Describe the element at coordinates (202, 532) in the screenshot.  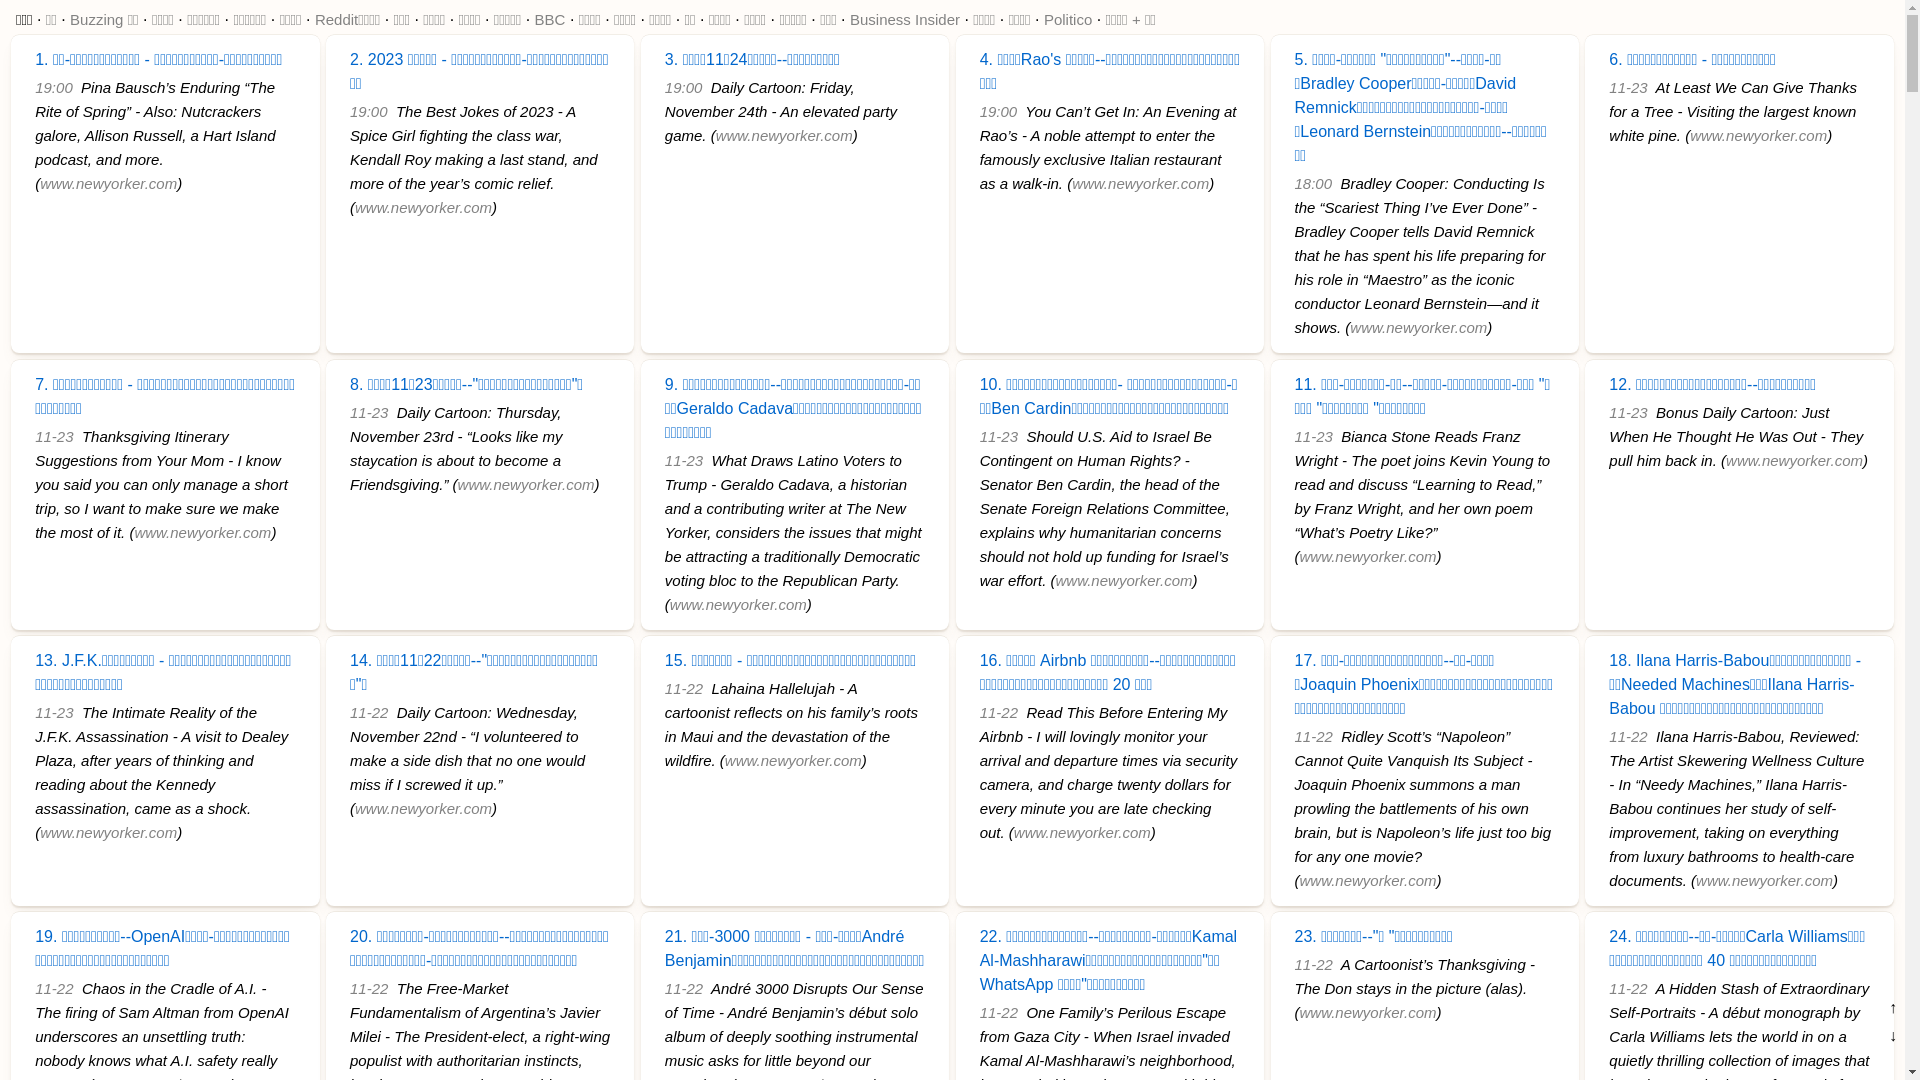
I see `www.newyorker.com` at that location.